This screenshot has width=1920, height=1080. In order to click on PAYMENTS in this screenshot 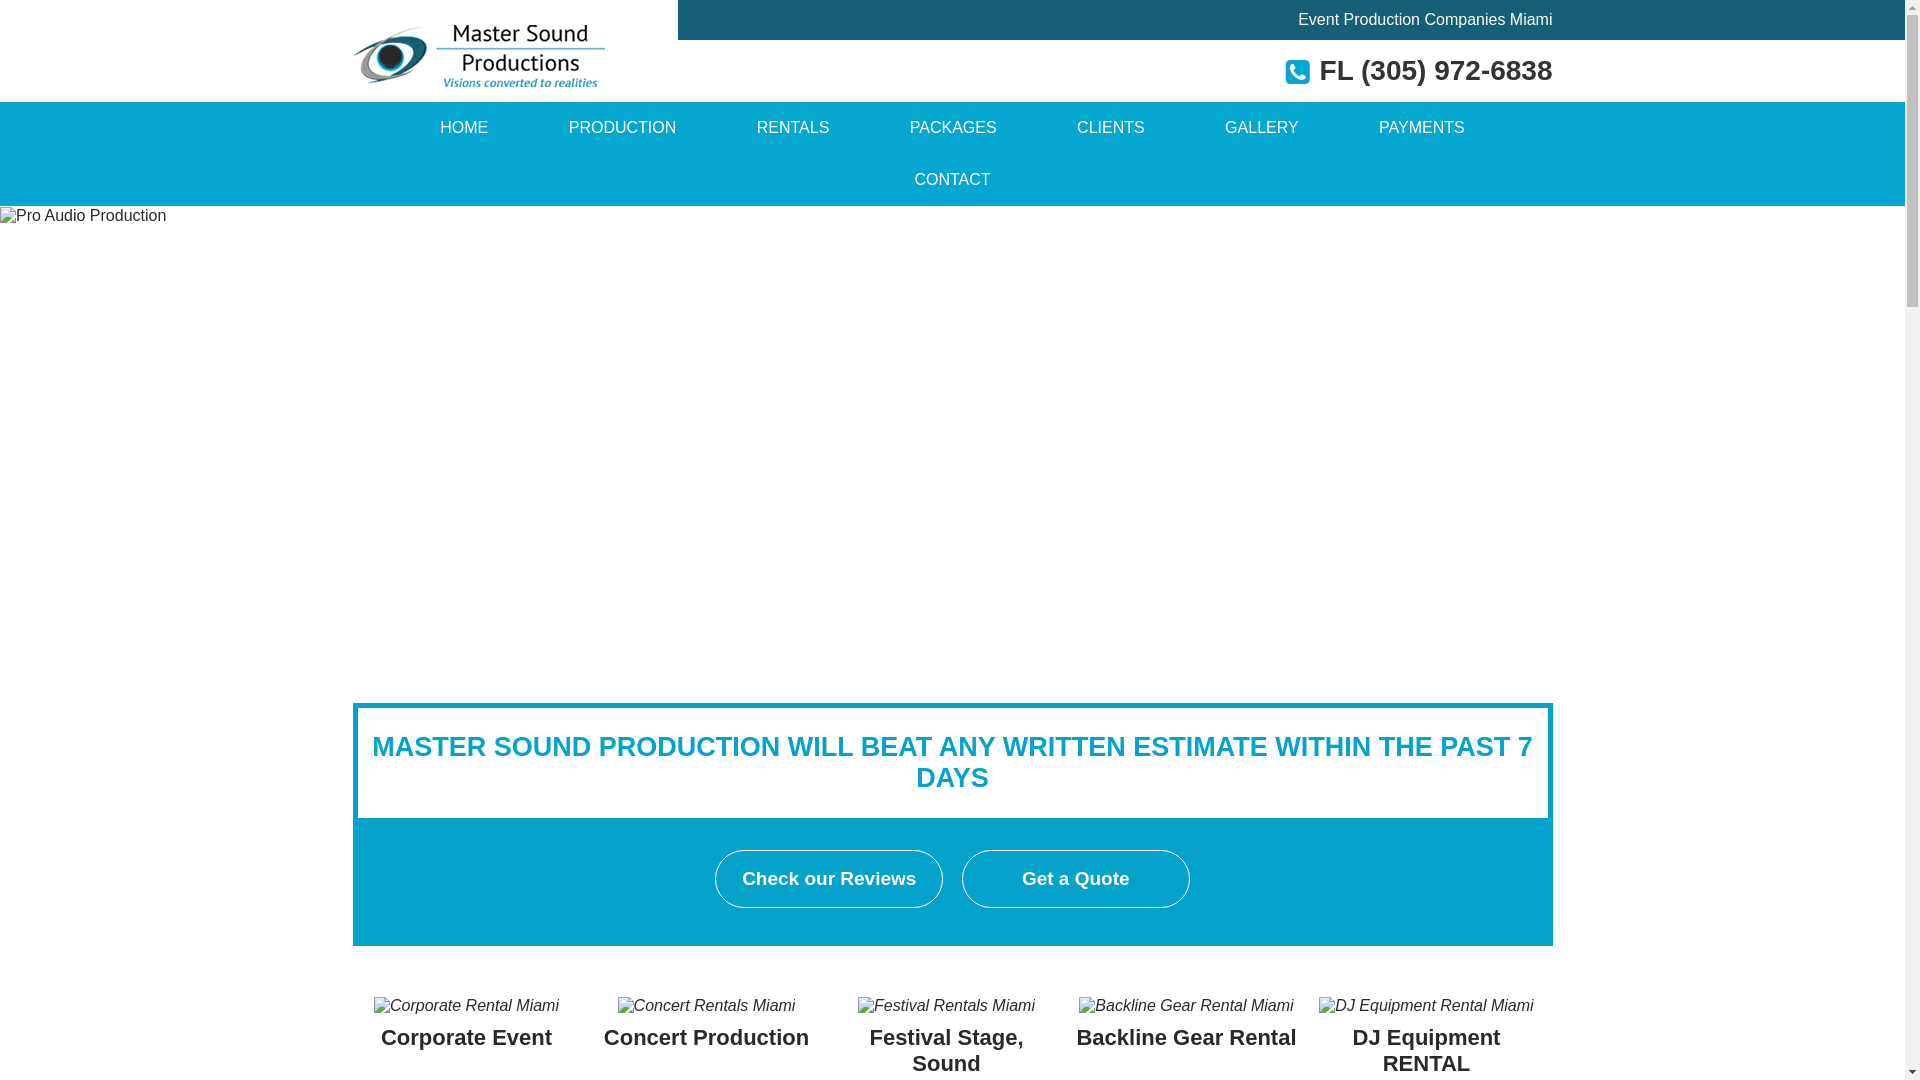, I will do `click(1422, 128)`.